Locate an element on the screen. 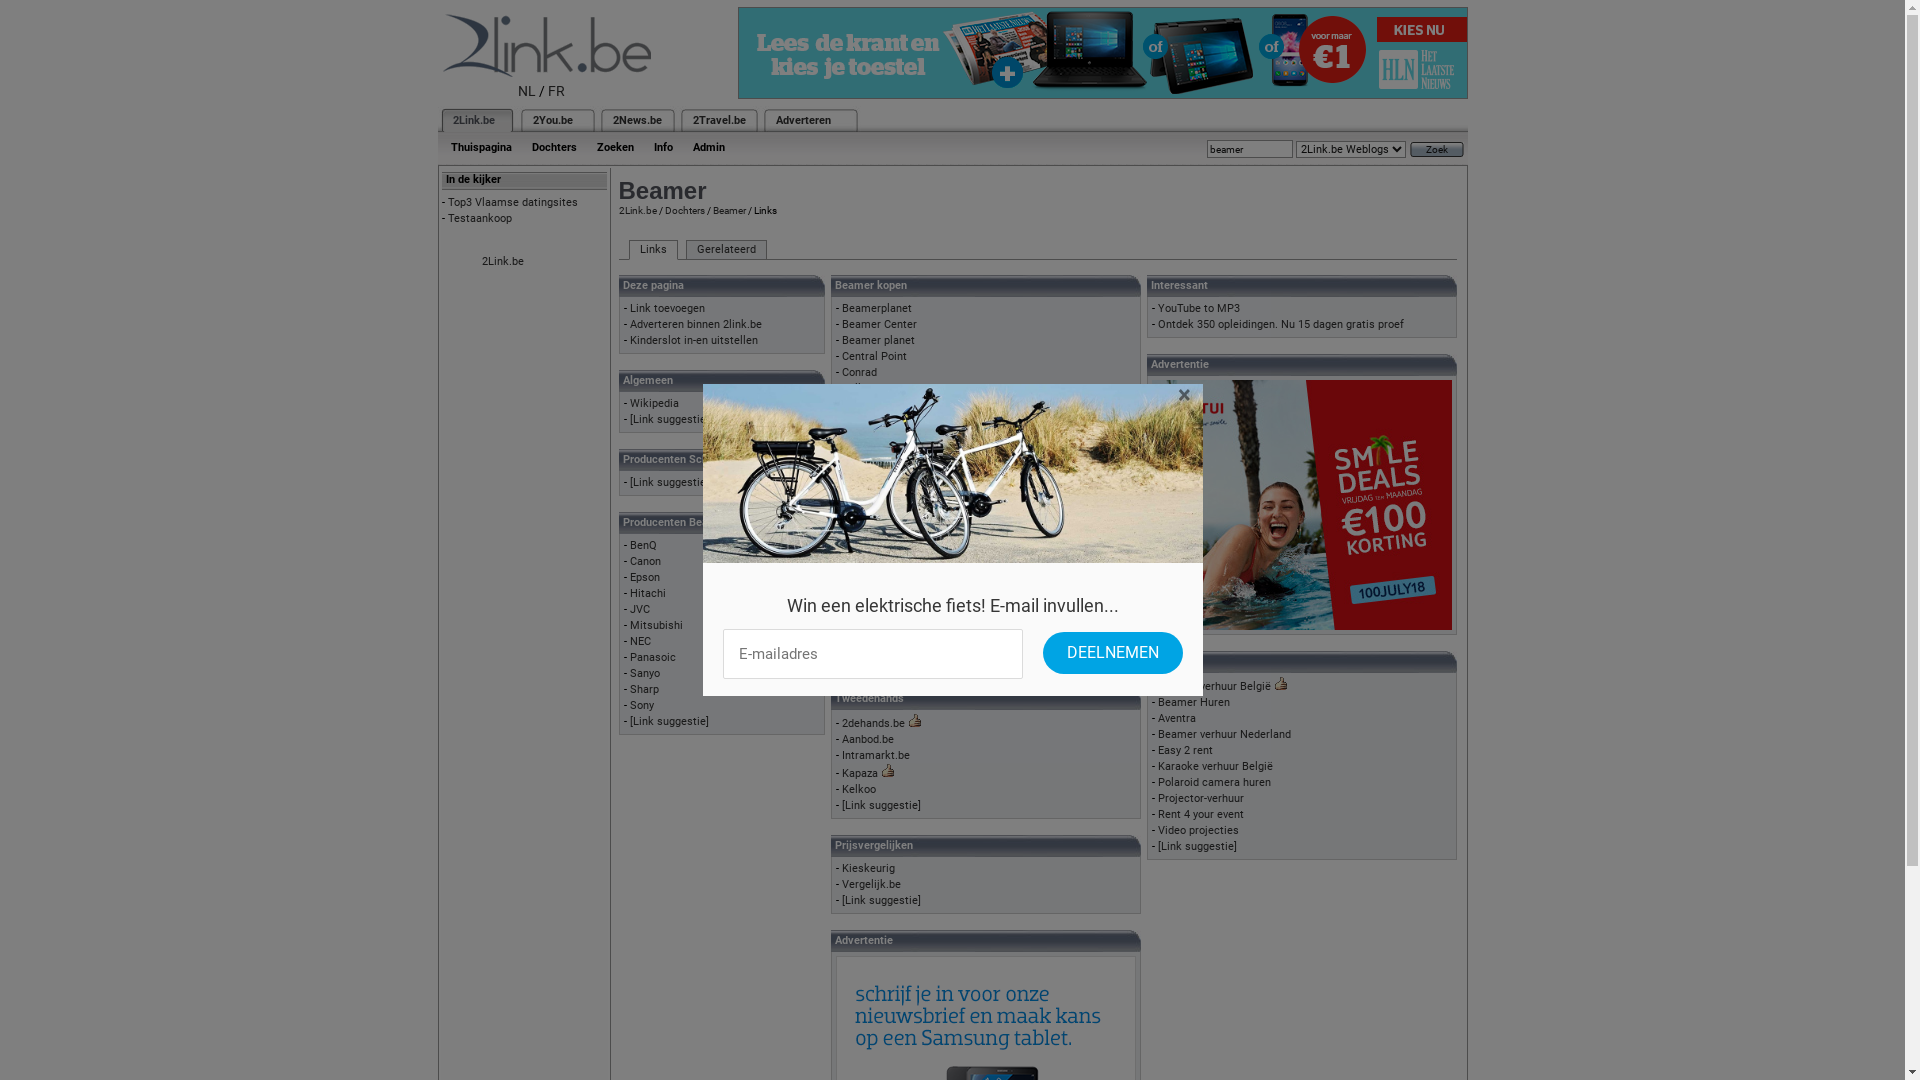 This screenshot has height=1080, width=1920. [Link suggestie] is located at coordinates (882, 564).